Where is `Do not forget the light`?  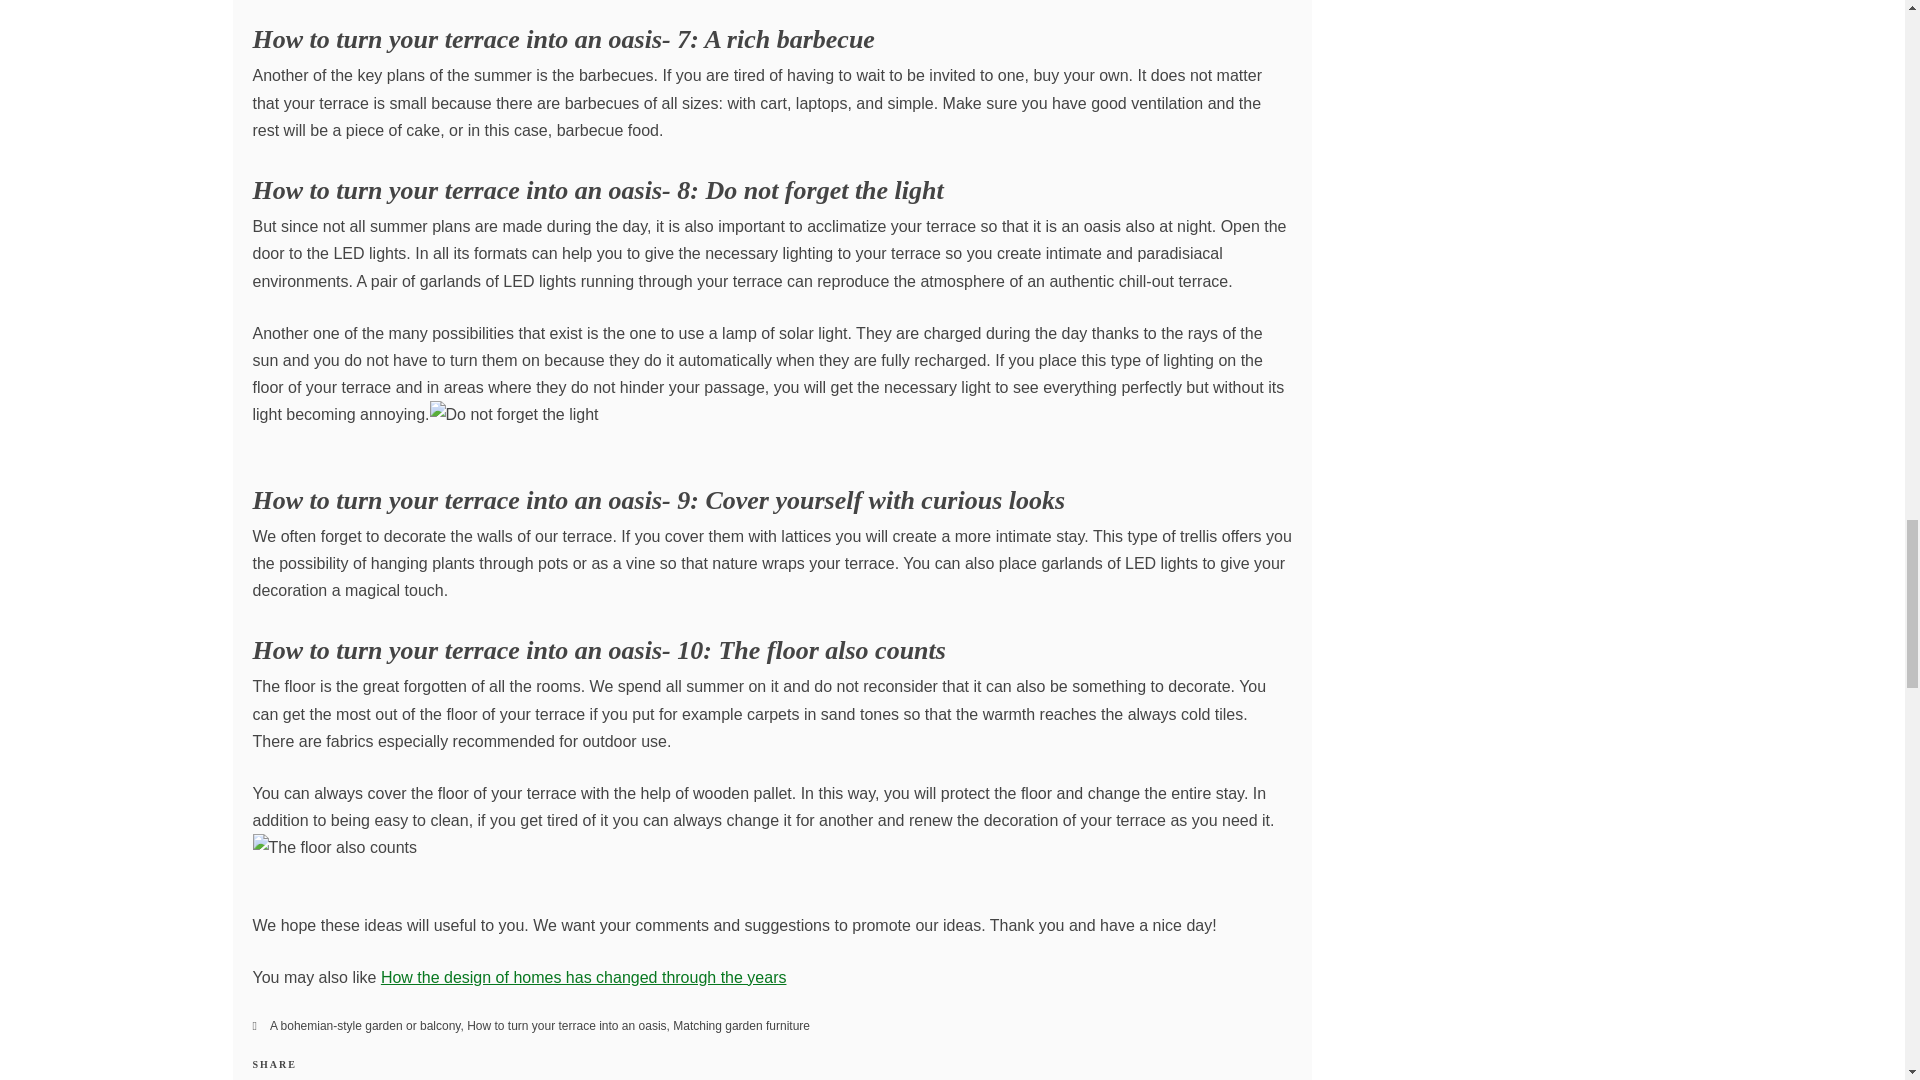
Do not forget the light is located at coordinates (514, 414).